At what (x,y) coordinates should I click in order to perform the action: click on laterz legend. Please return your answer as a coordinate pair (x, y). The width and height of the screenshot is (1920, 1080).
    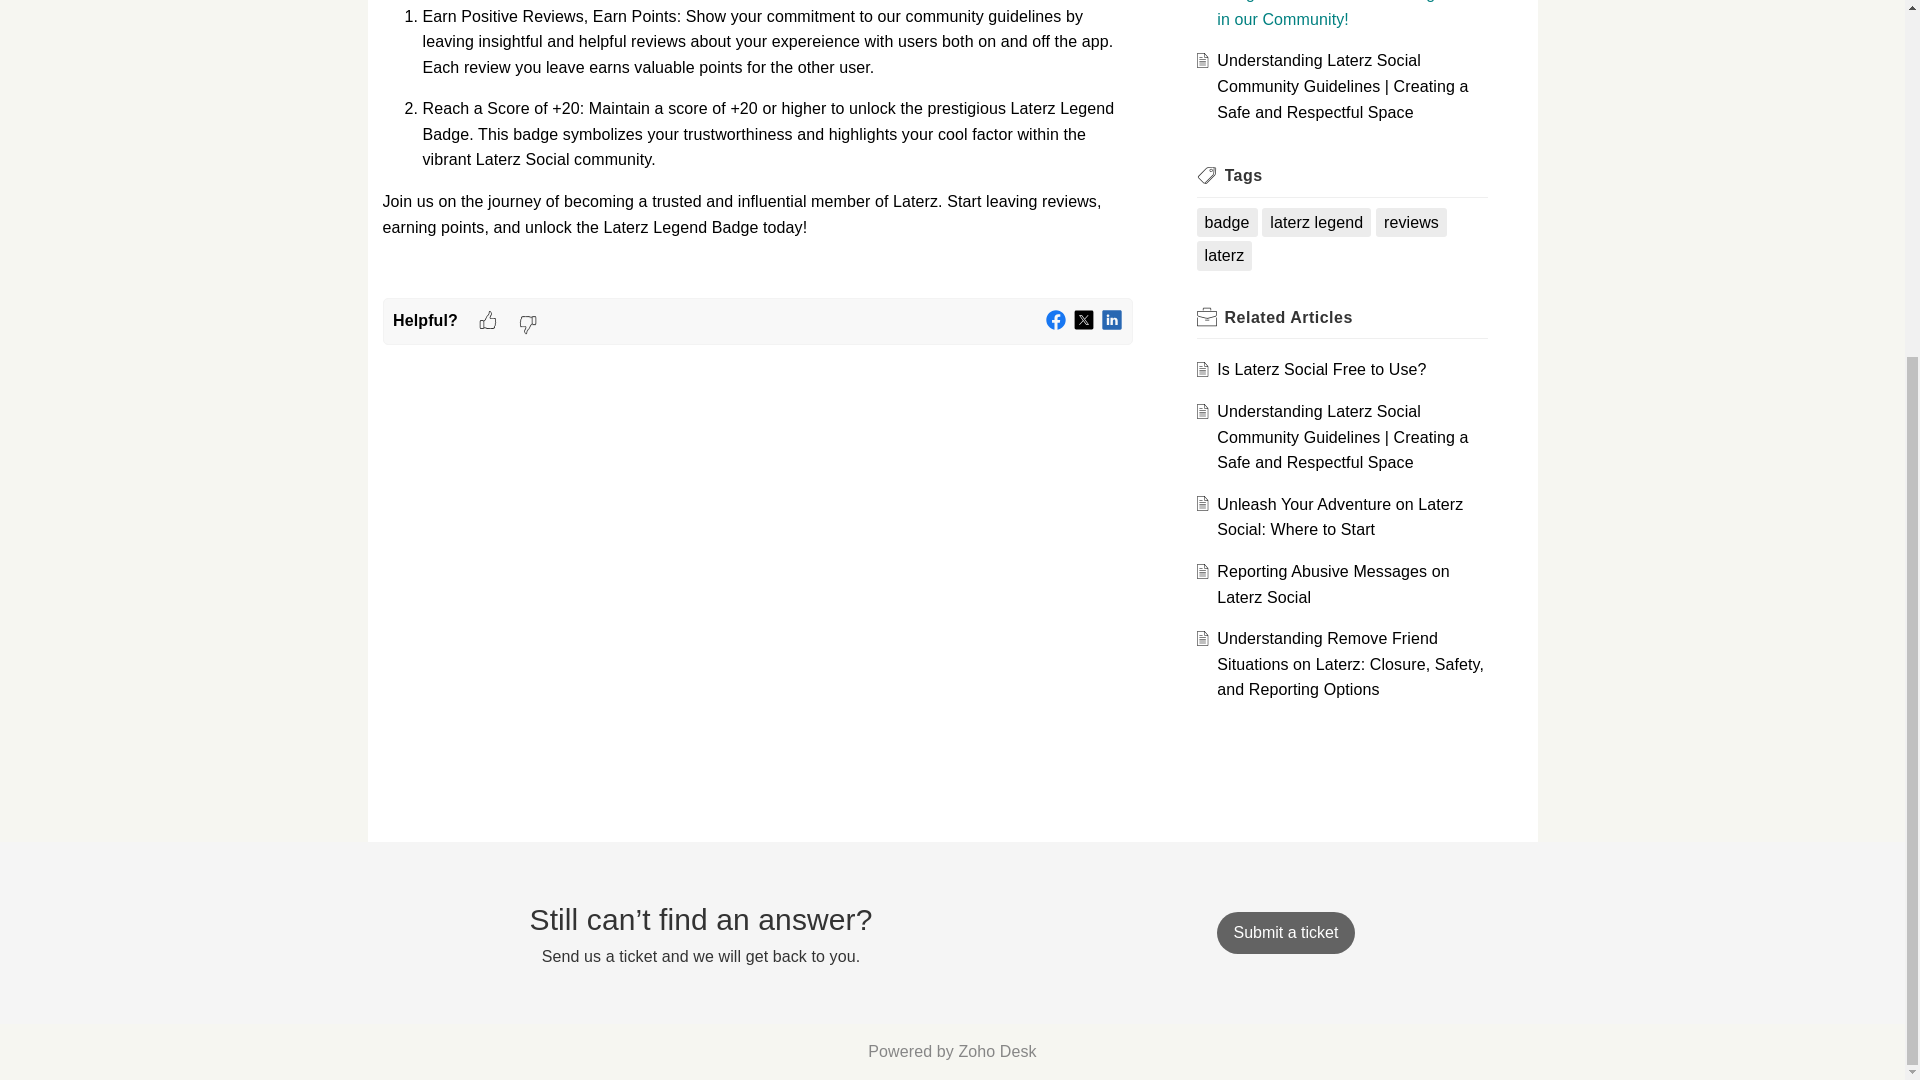
    Looking at the image, I should click on (1316, 222).